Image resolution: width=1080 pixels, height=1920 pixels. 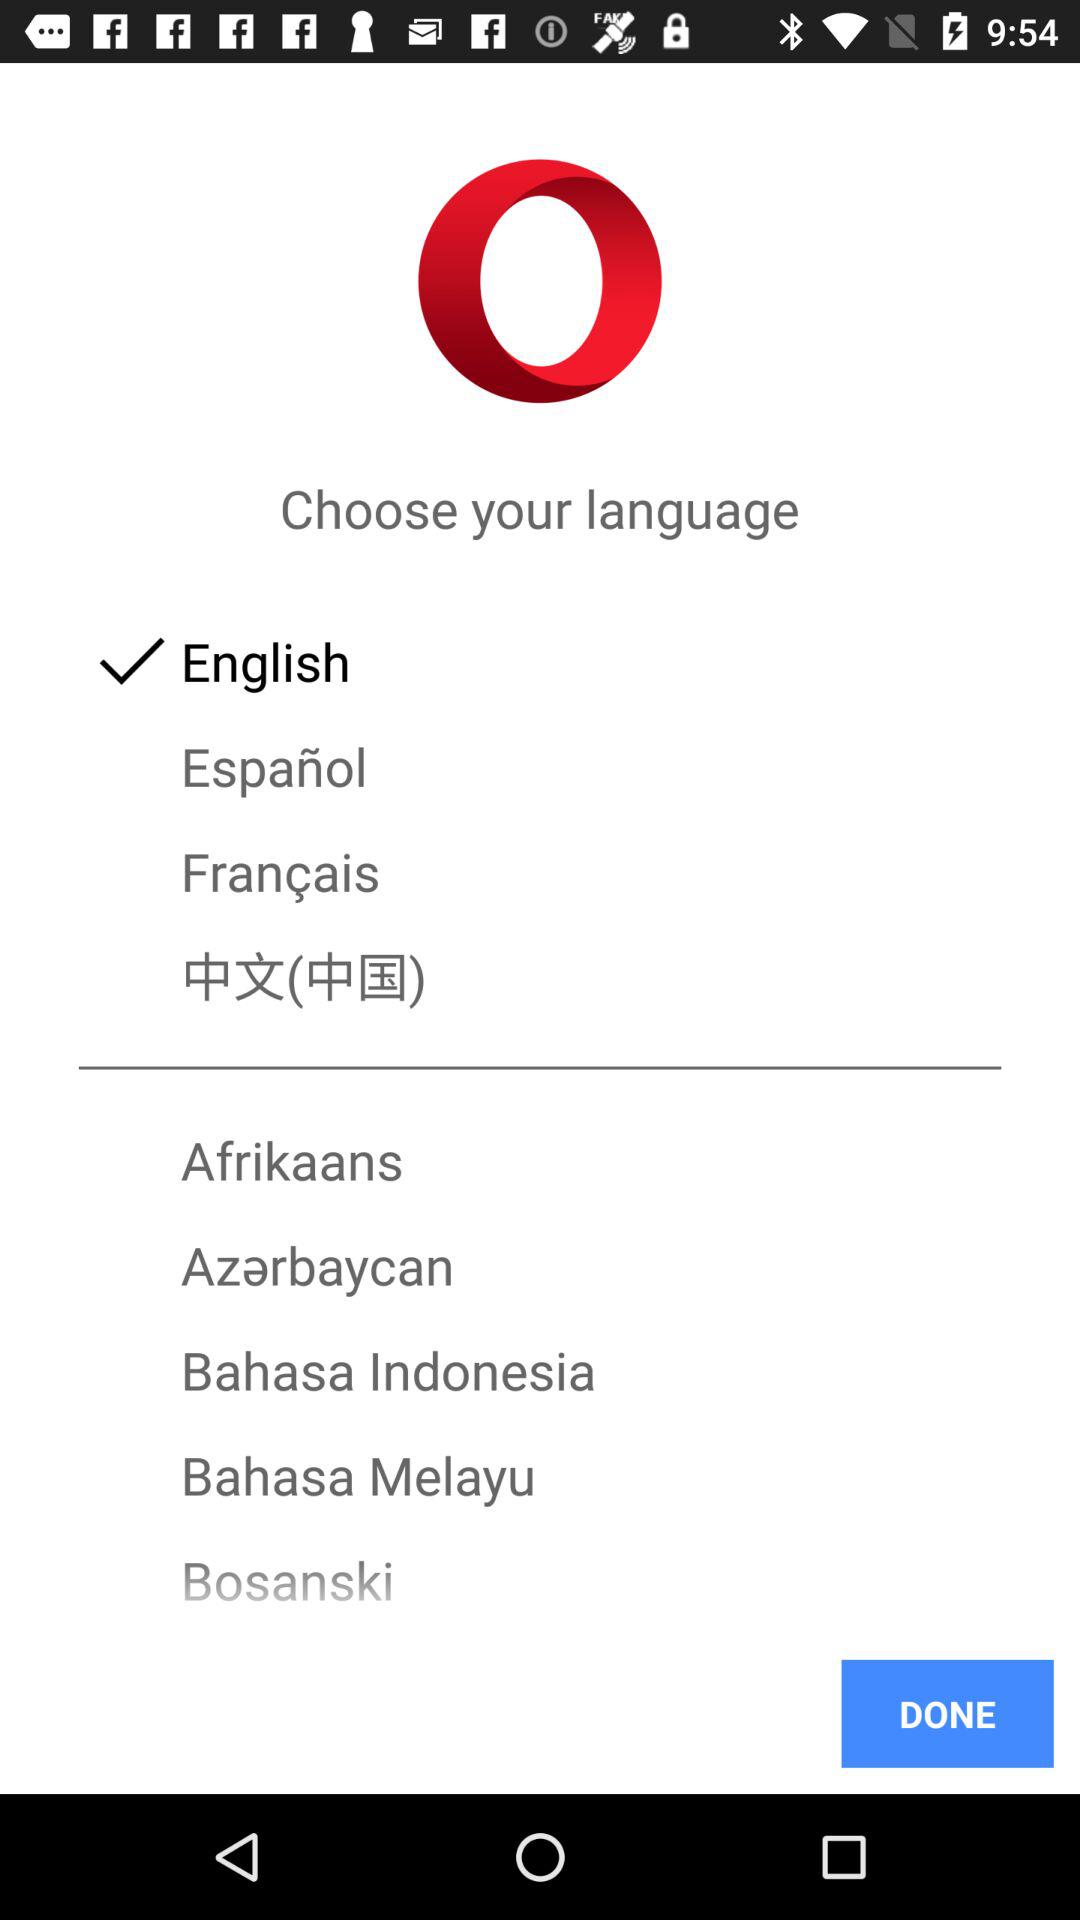 What do you see at coordinates (540, 1474) in the screenshot?
I see `swipe until the bahasa melayu item` at bounding box center [540, 1474].